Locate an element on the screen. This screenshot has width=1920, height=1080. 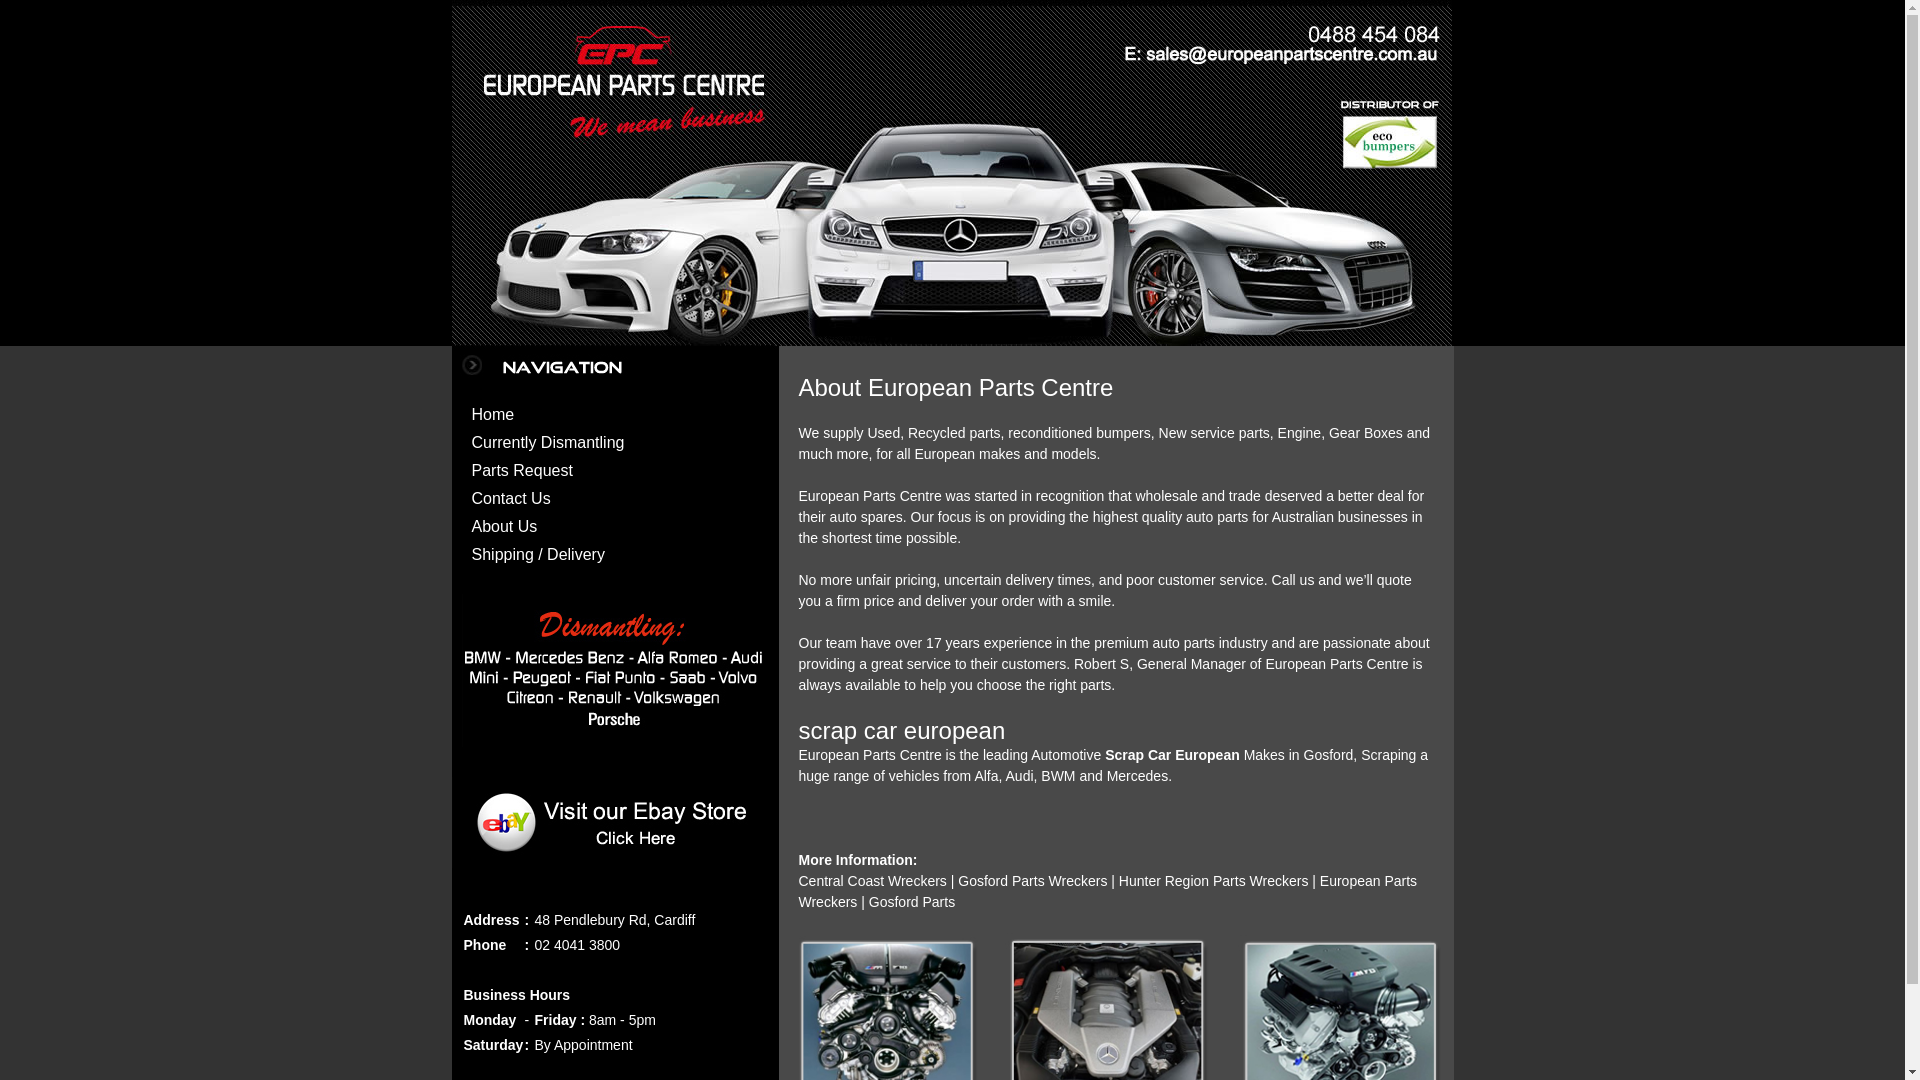
Contact Us is located at coordinates (512, 498).